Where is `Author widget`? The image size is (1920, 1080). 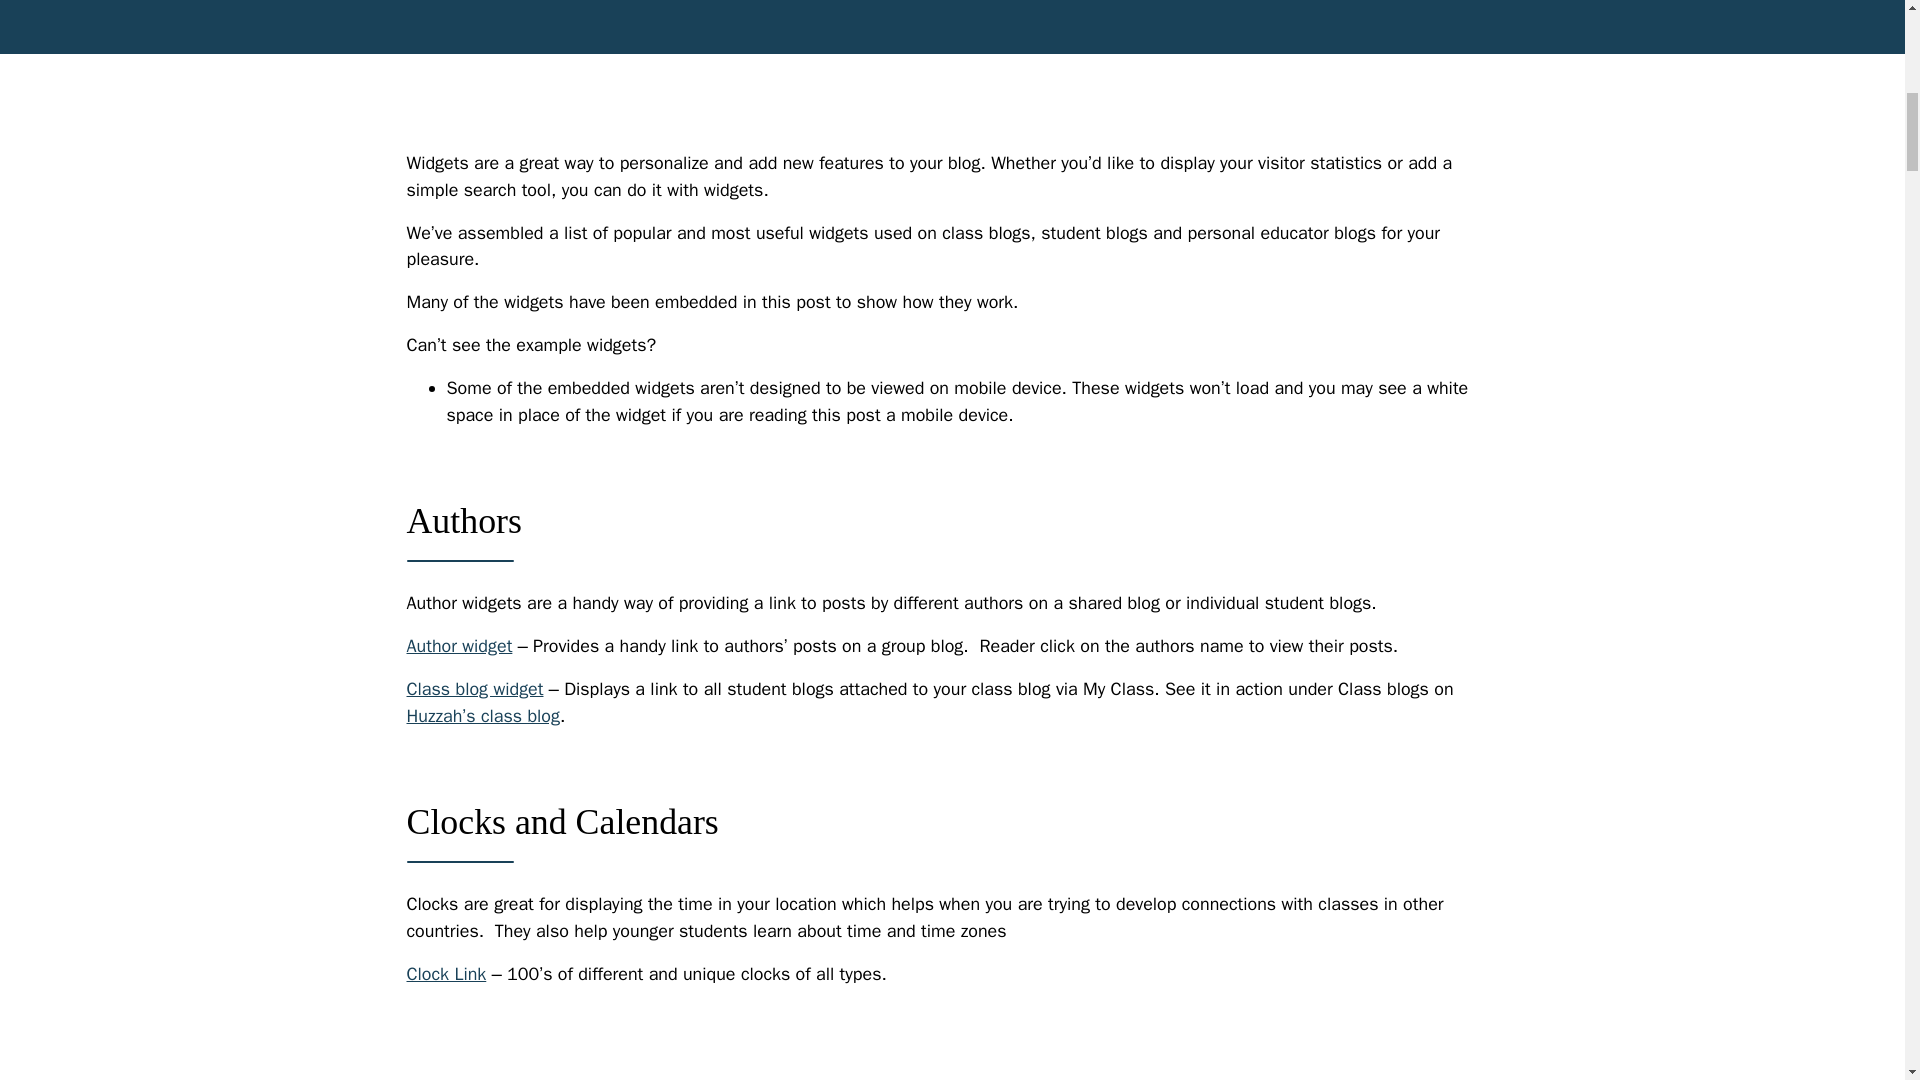 Author widget is located at coordinates (458, 646).